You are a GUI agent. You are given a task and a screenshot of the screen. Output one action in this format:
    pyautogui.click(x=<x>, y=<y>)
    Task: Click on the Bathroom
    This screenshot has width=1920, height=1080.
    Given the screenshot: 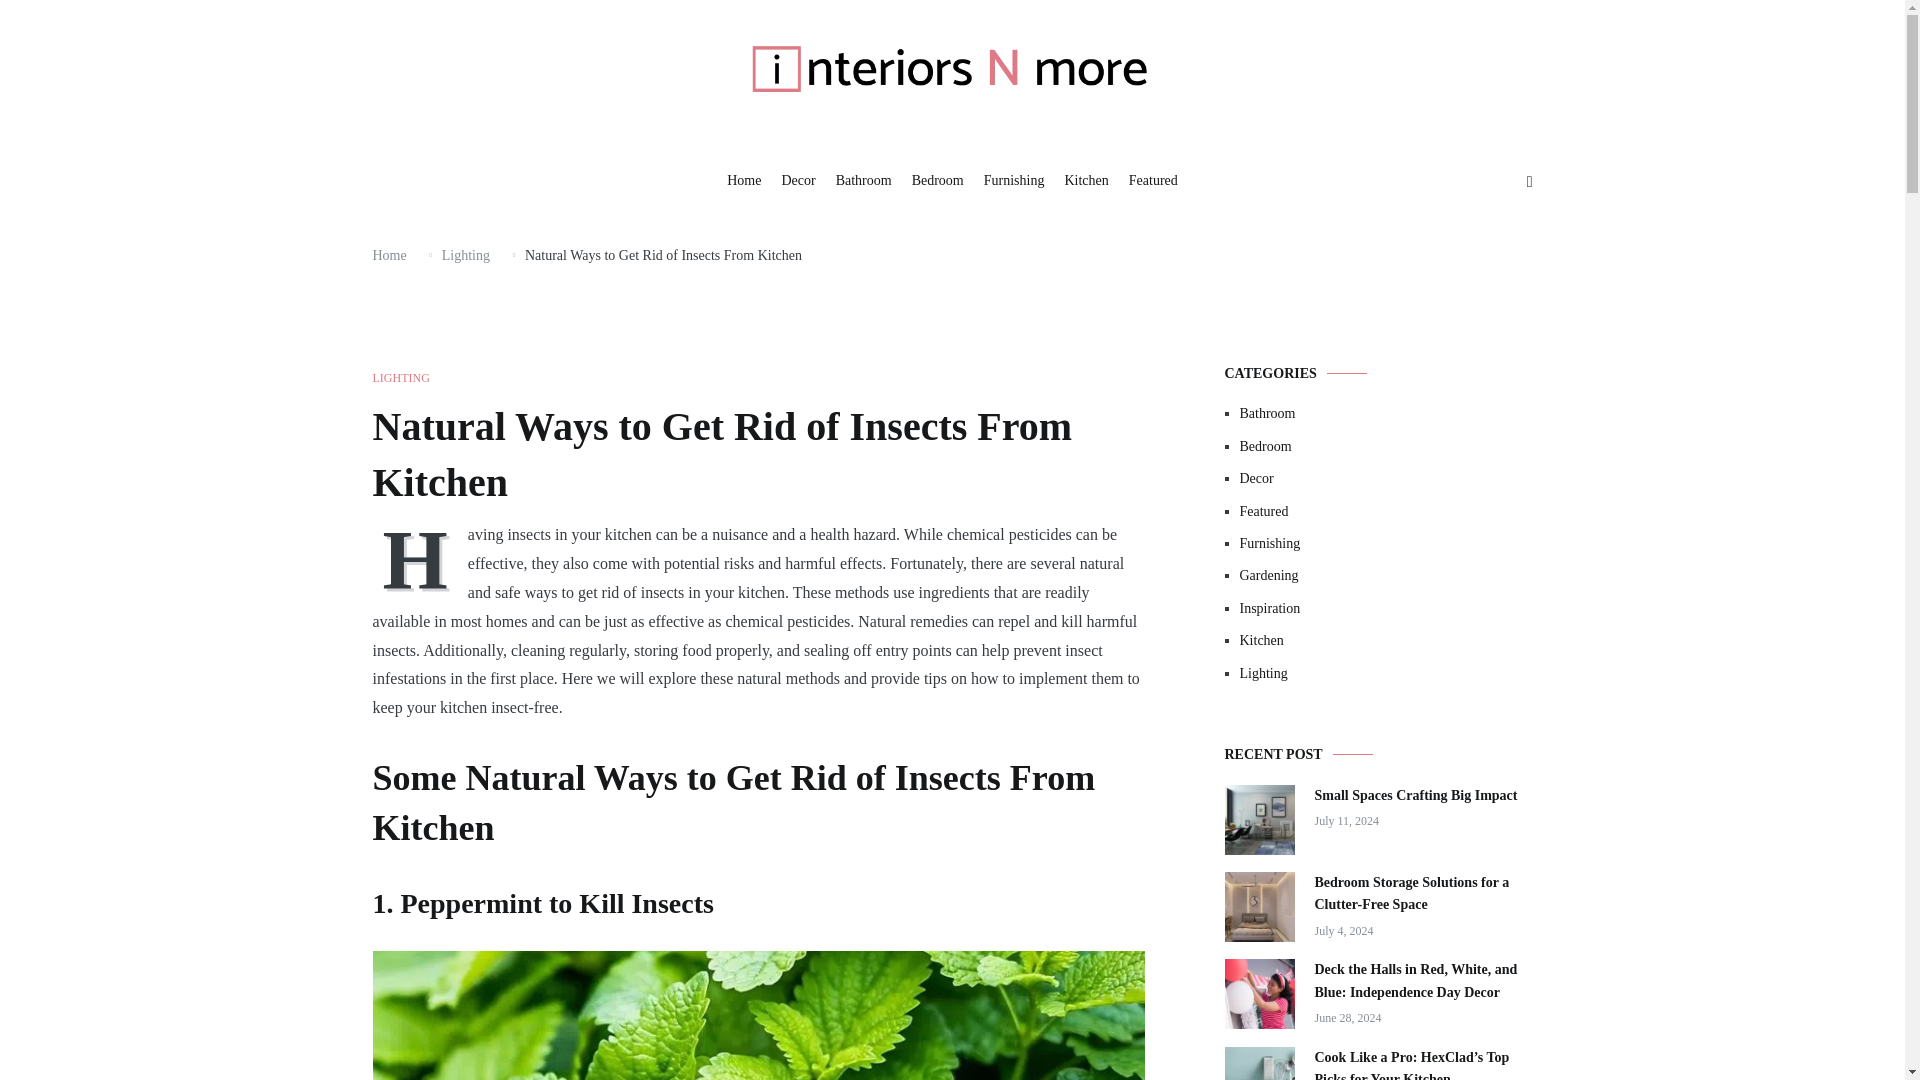 What is the action you would take?
    pyautogui.click(x=1386, y=414)
    